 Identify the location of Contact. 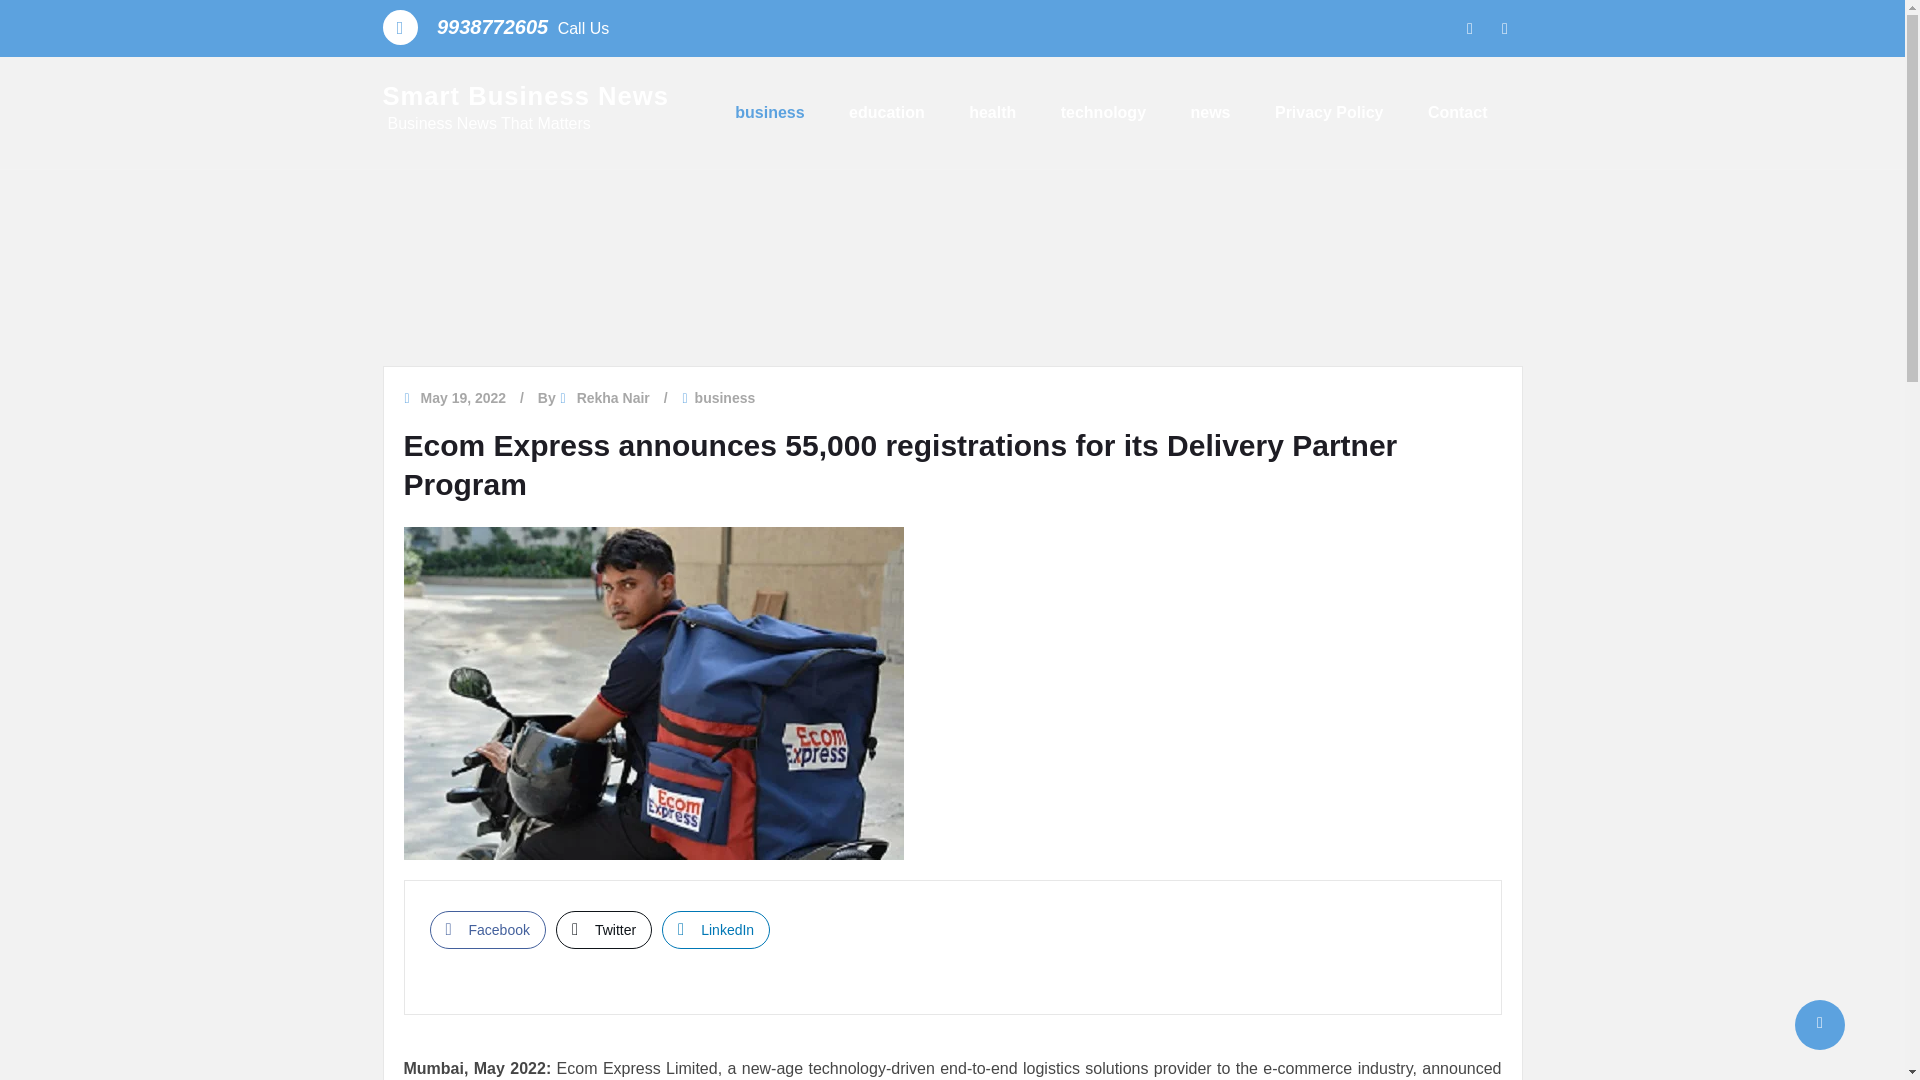
(1458, 112).